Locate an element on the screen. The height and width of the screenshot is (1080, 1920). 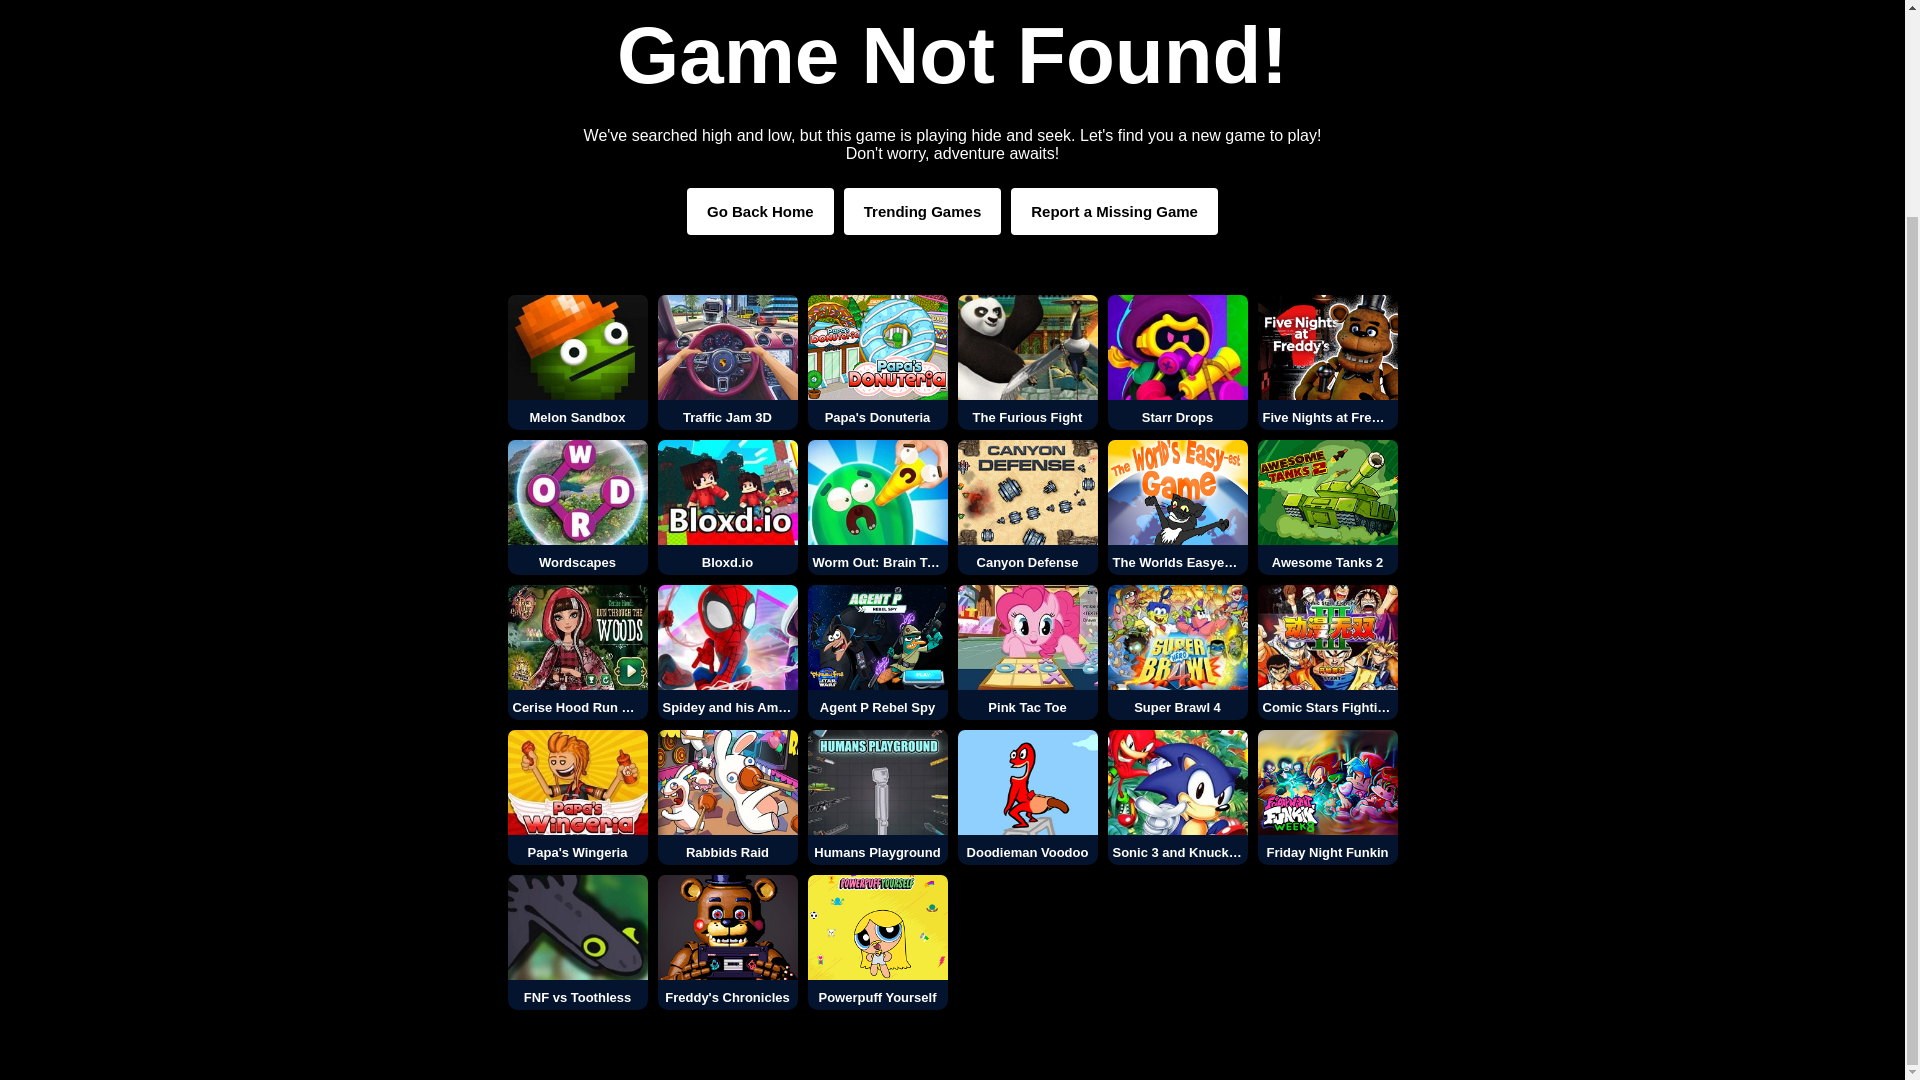
Awesome Tanks 2 is located at coordinates (1327, 506).